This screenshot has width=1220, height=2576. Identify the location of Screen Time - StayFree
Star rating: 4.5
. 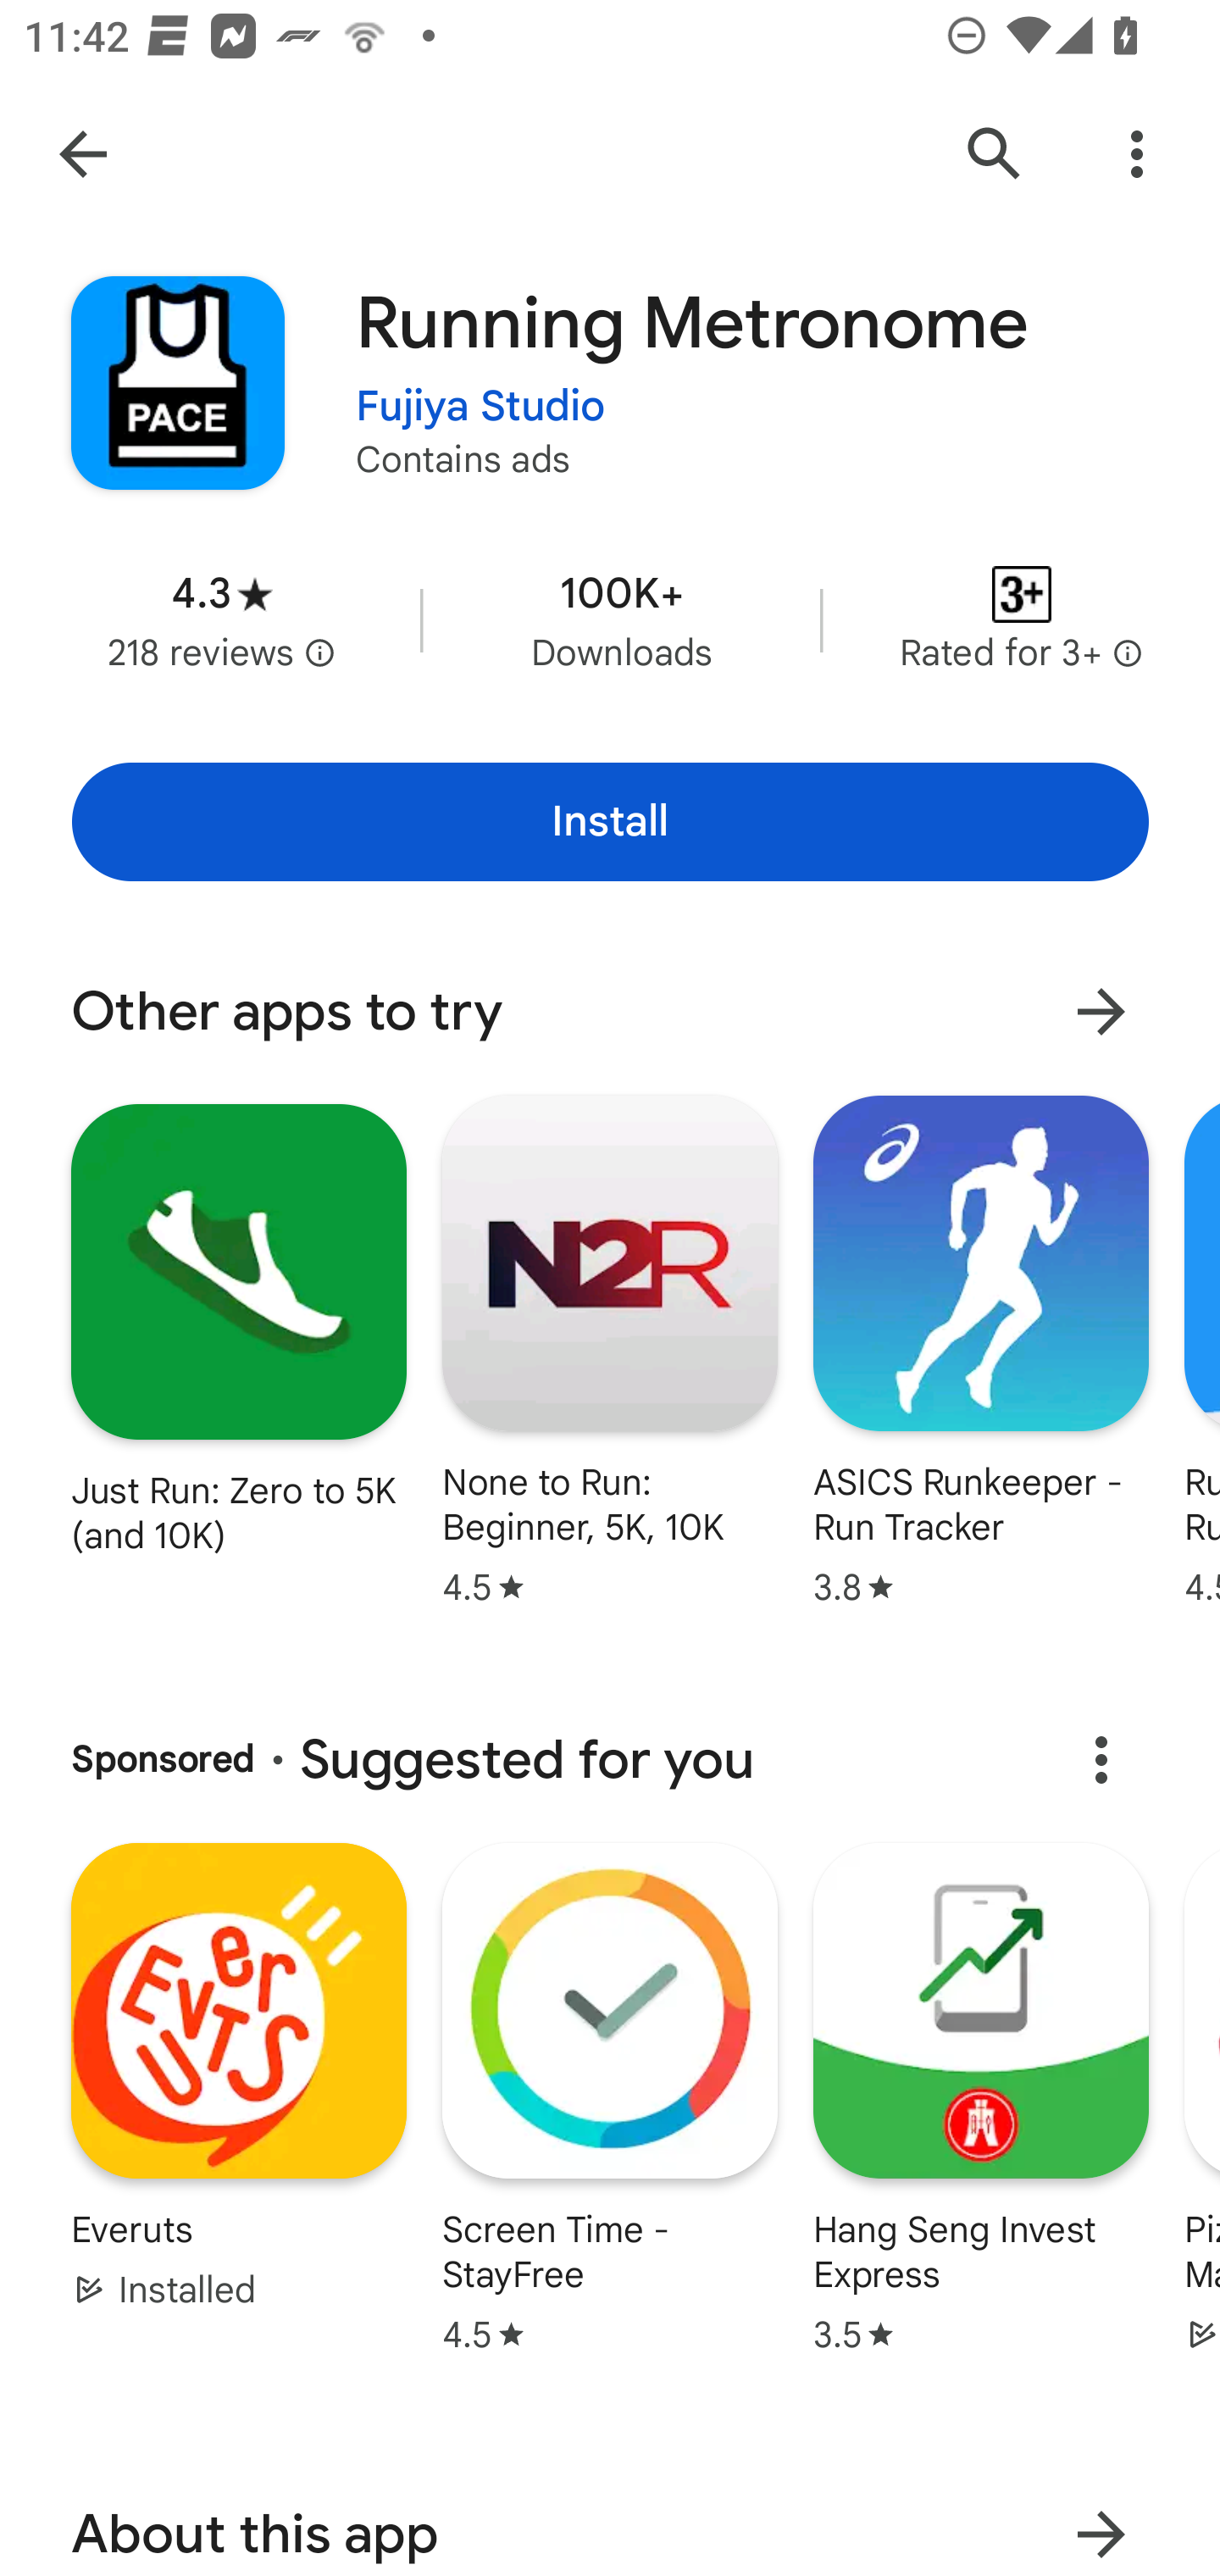
(610, 2129).